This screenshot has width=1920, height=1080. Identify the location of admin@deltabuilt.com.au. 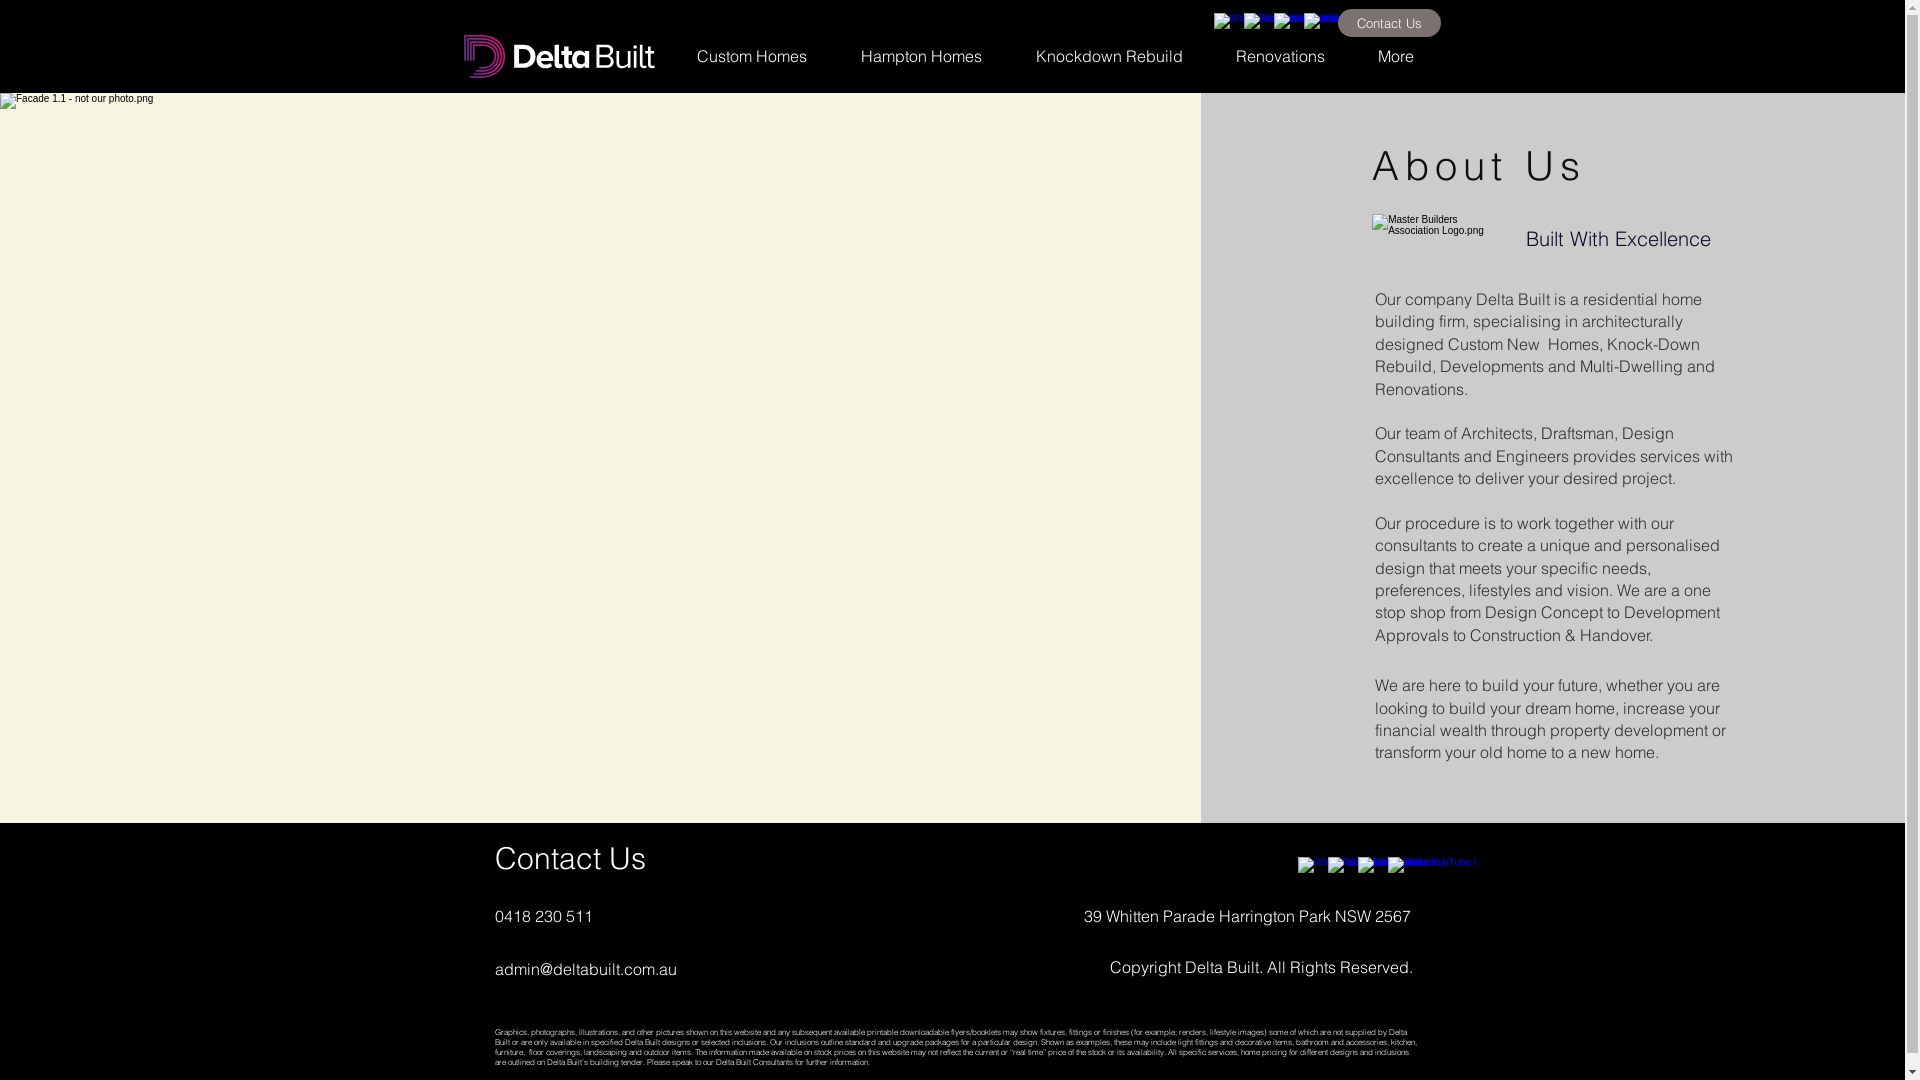
(584, 969).